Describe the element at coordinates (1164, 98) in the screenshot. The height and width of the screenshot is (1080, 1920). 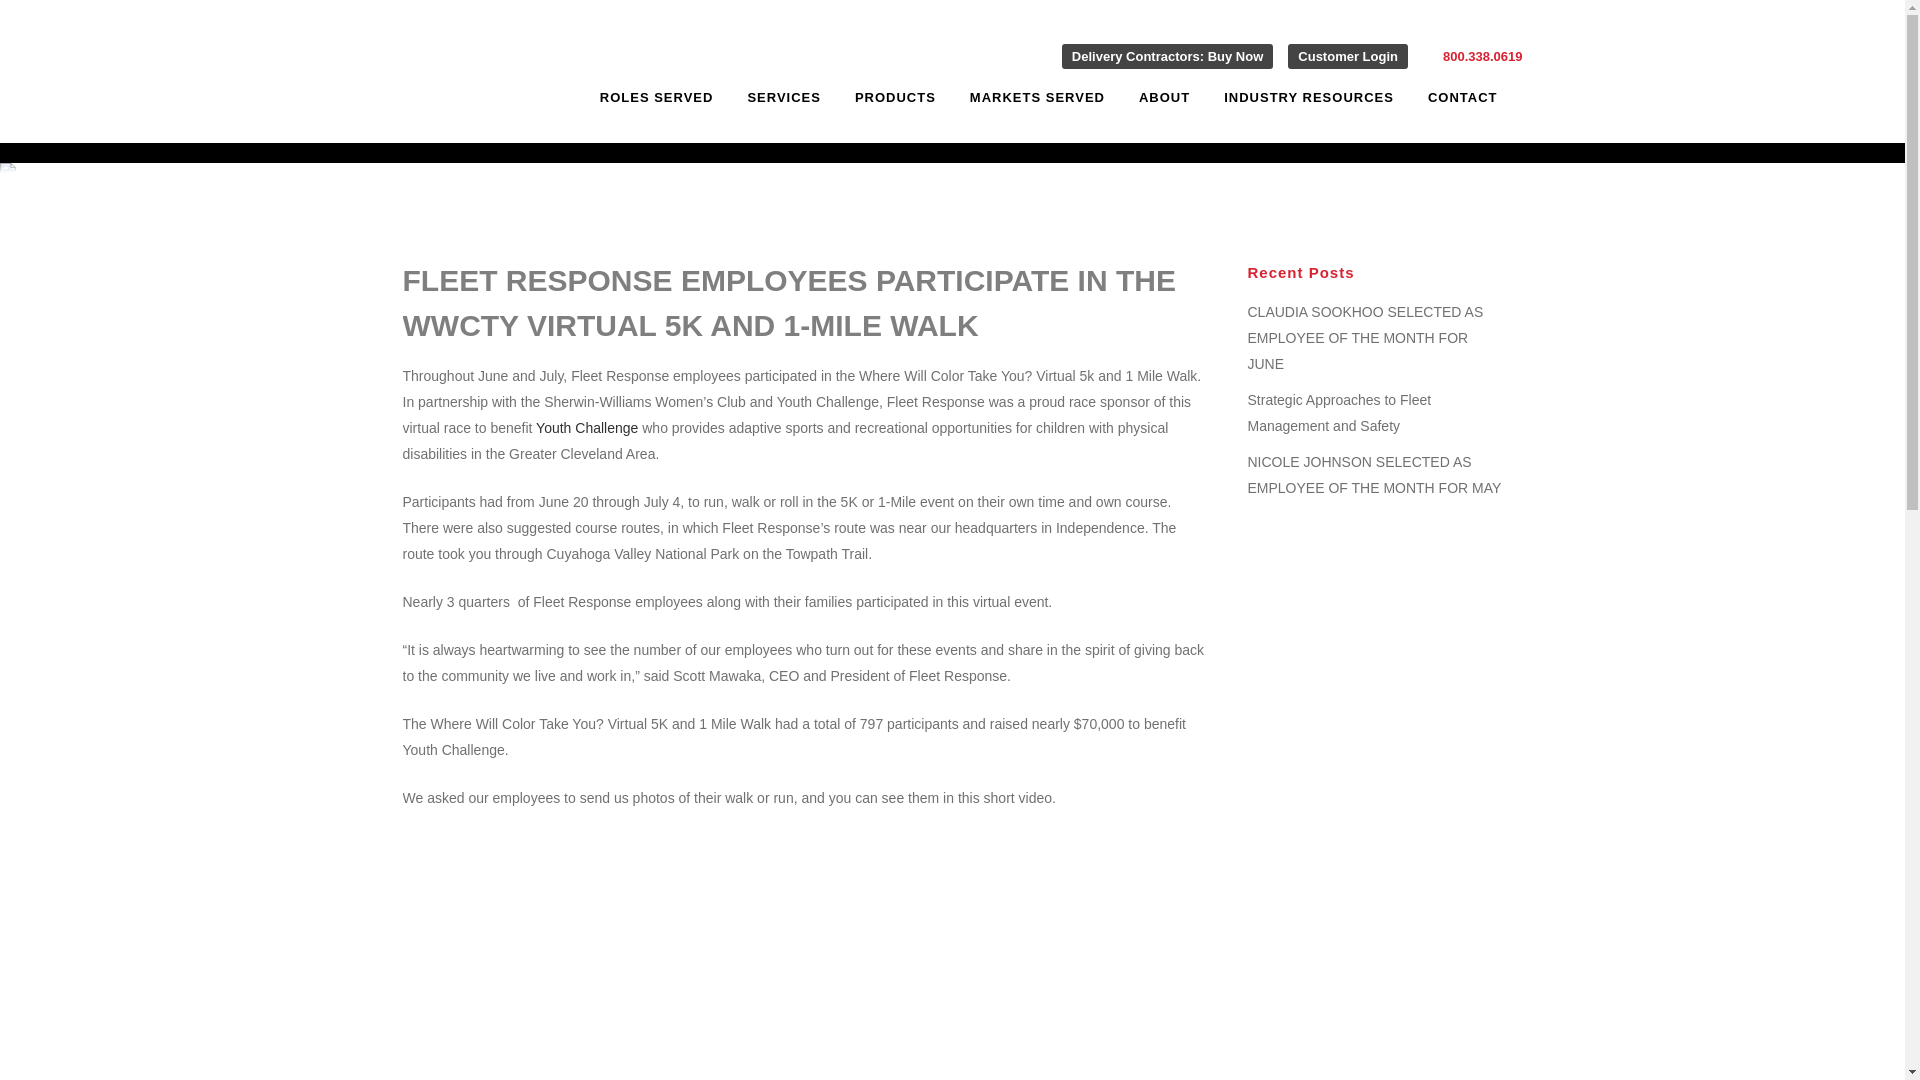
I see `ABOUT` at that location.